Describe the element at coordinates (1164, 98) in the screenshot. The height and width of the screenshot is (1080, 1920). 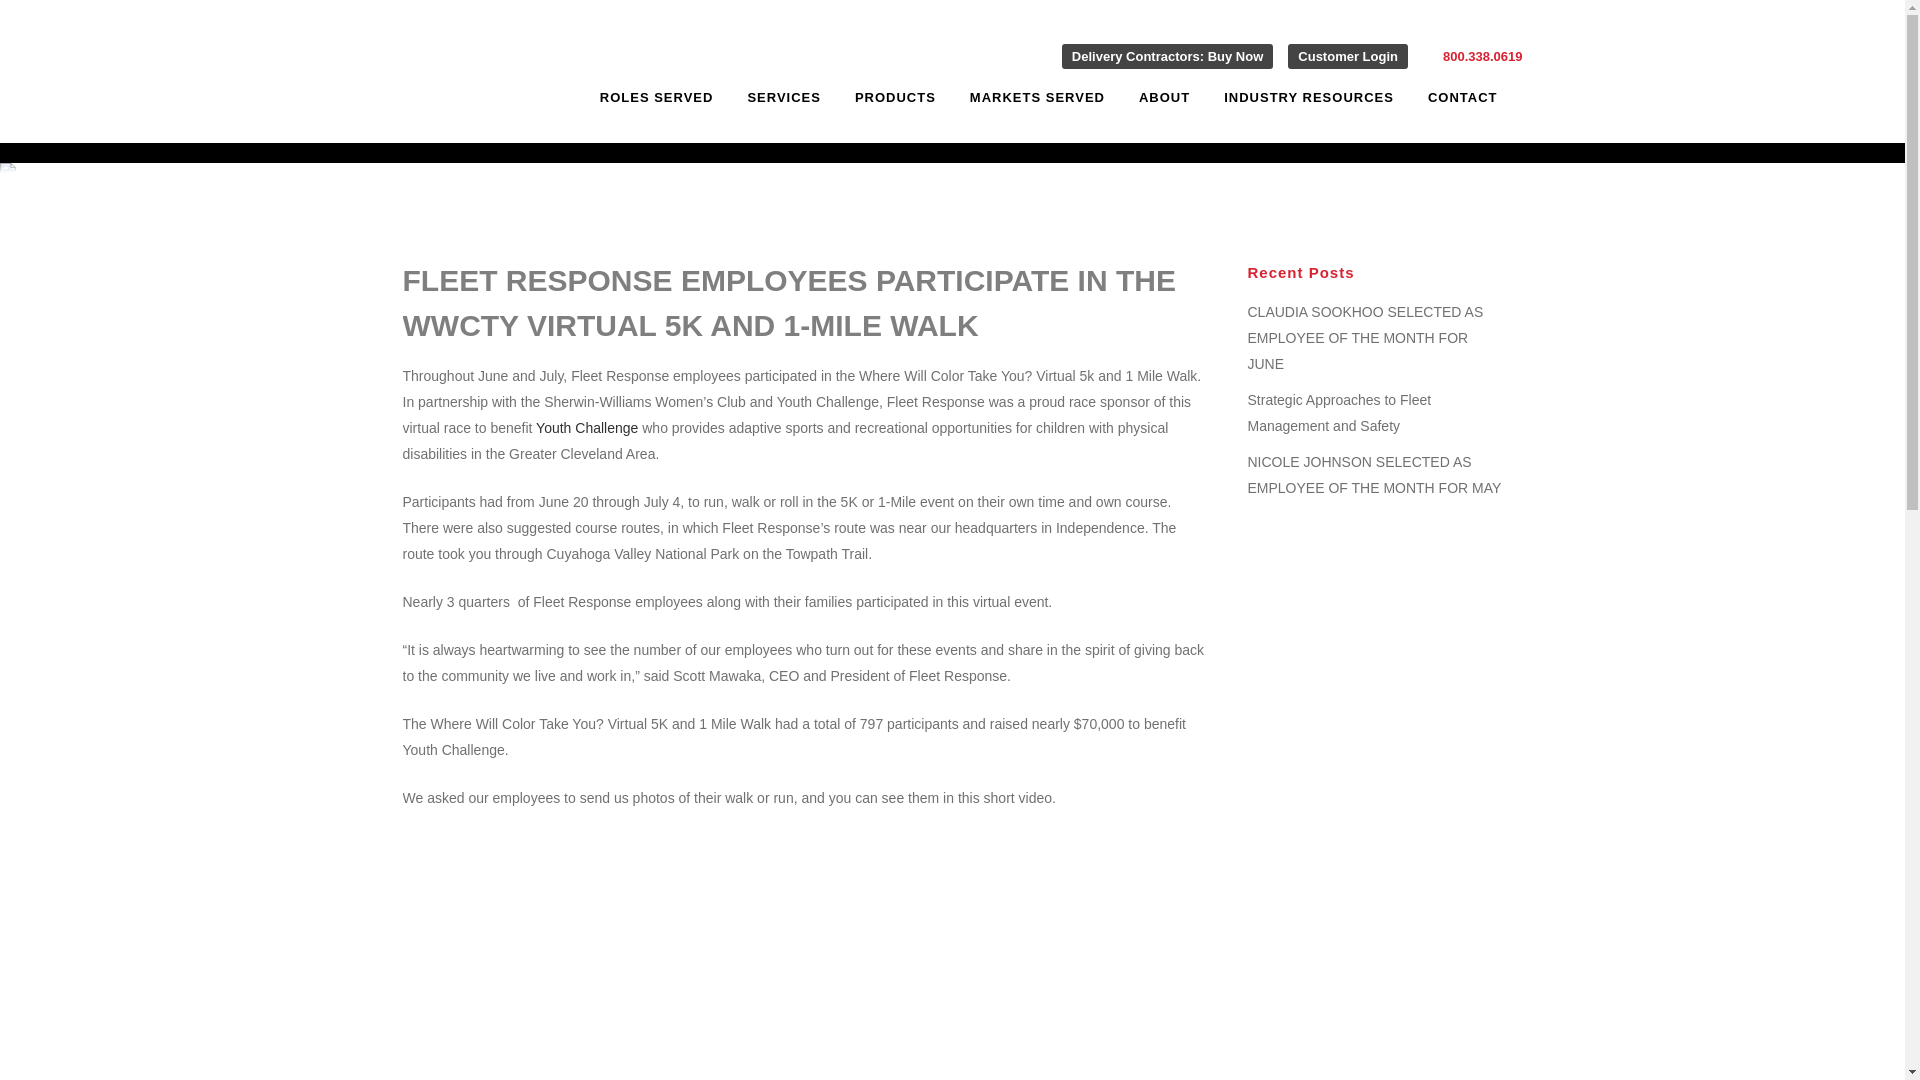
I see `ABOUT` at that location.